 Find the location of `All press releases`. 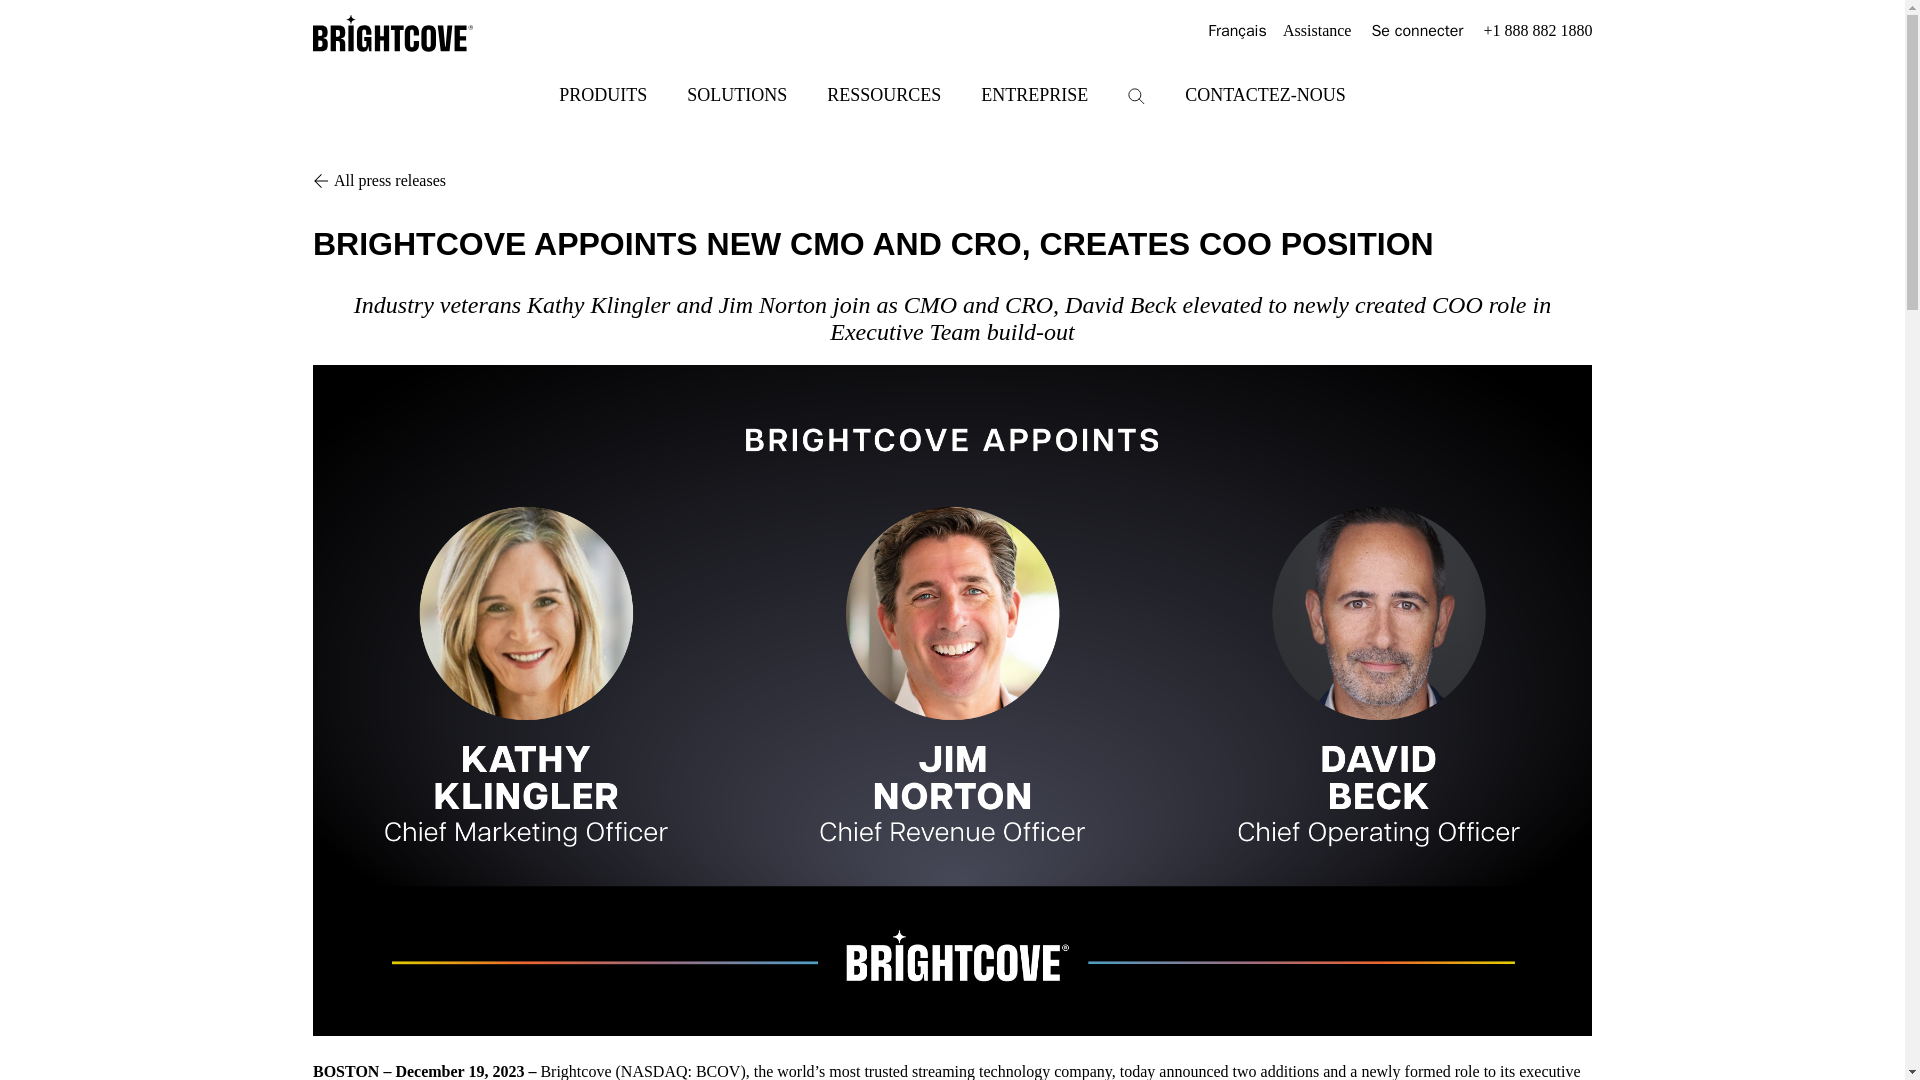

All press releases is located at coordinates (952, 180).